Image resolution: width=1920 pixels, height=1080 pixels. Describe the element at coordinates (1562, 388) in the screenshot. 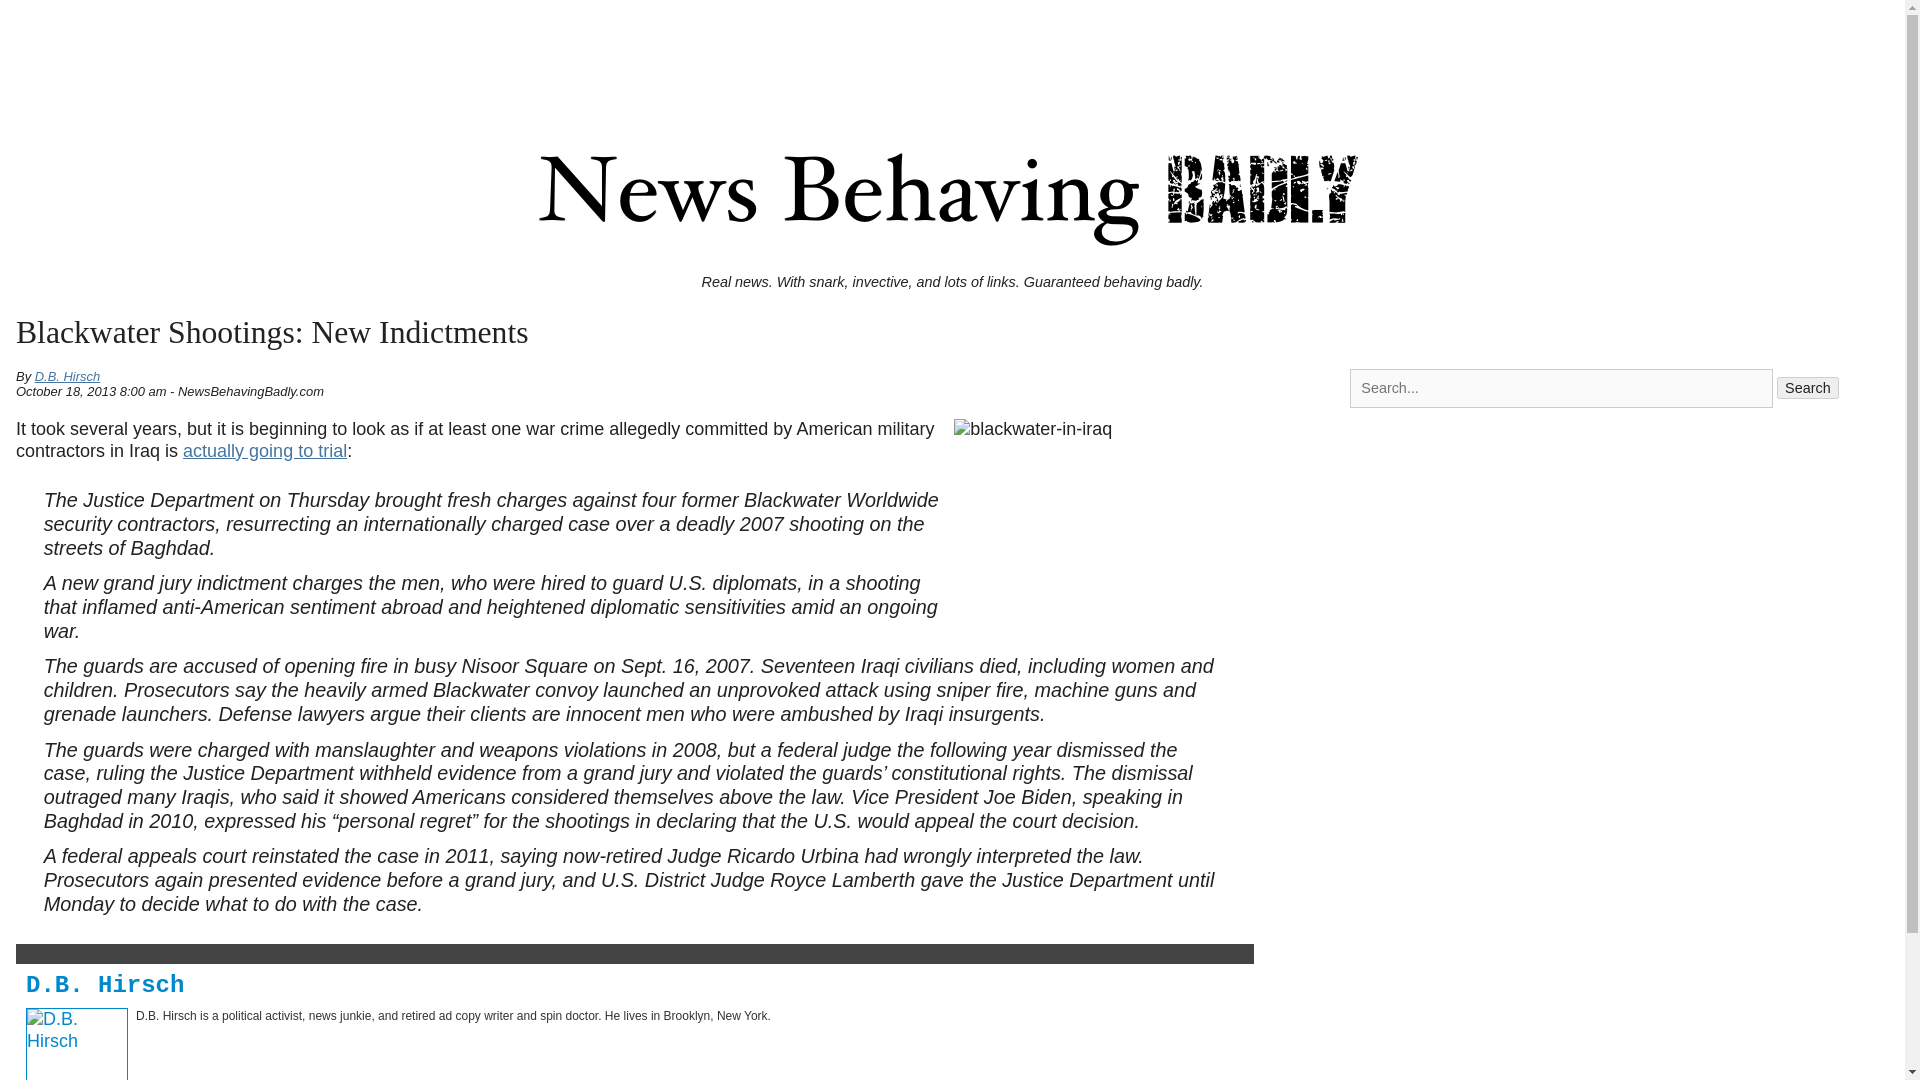

I see `Search for:` at that location.